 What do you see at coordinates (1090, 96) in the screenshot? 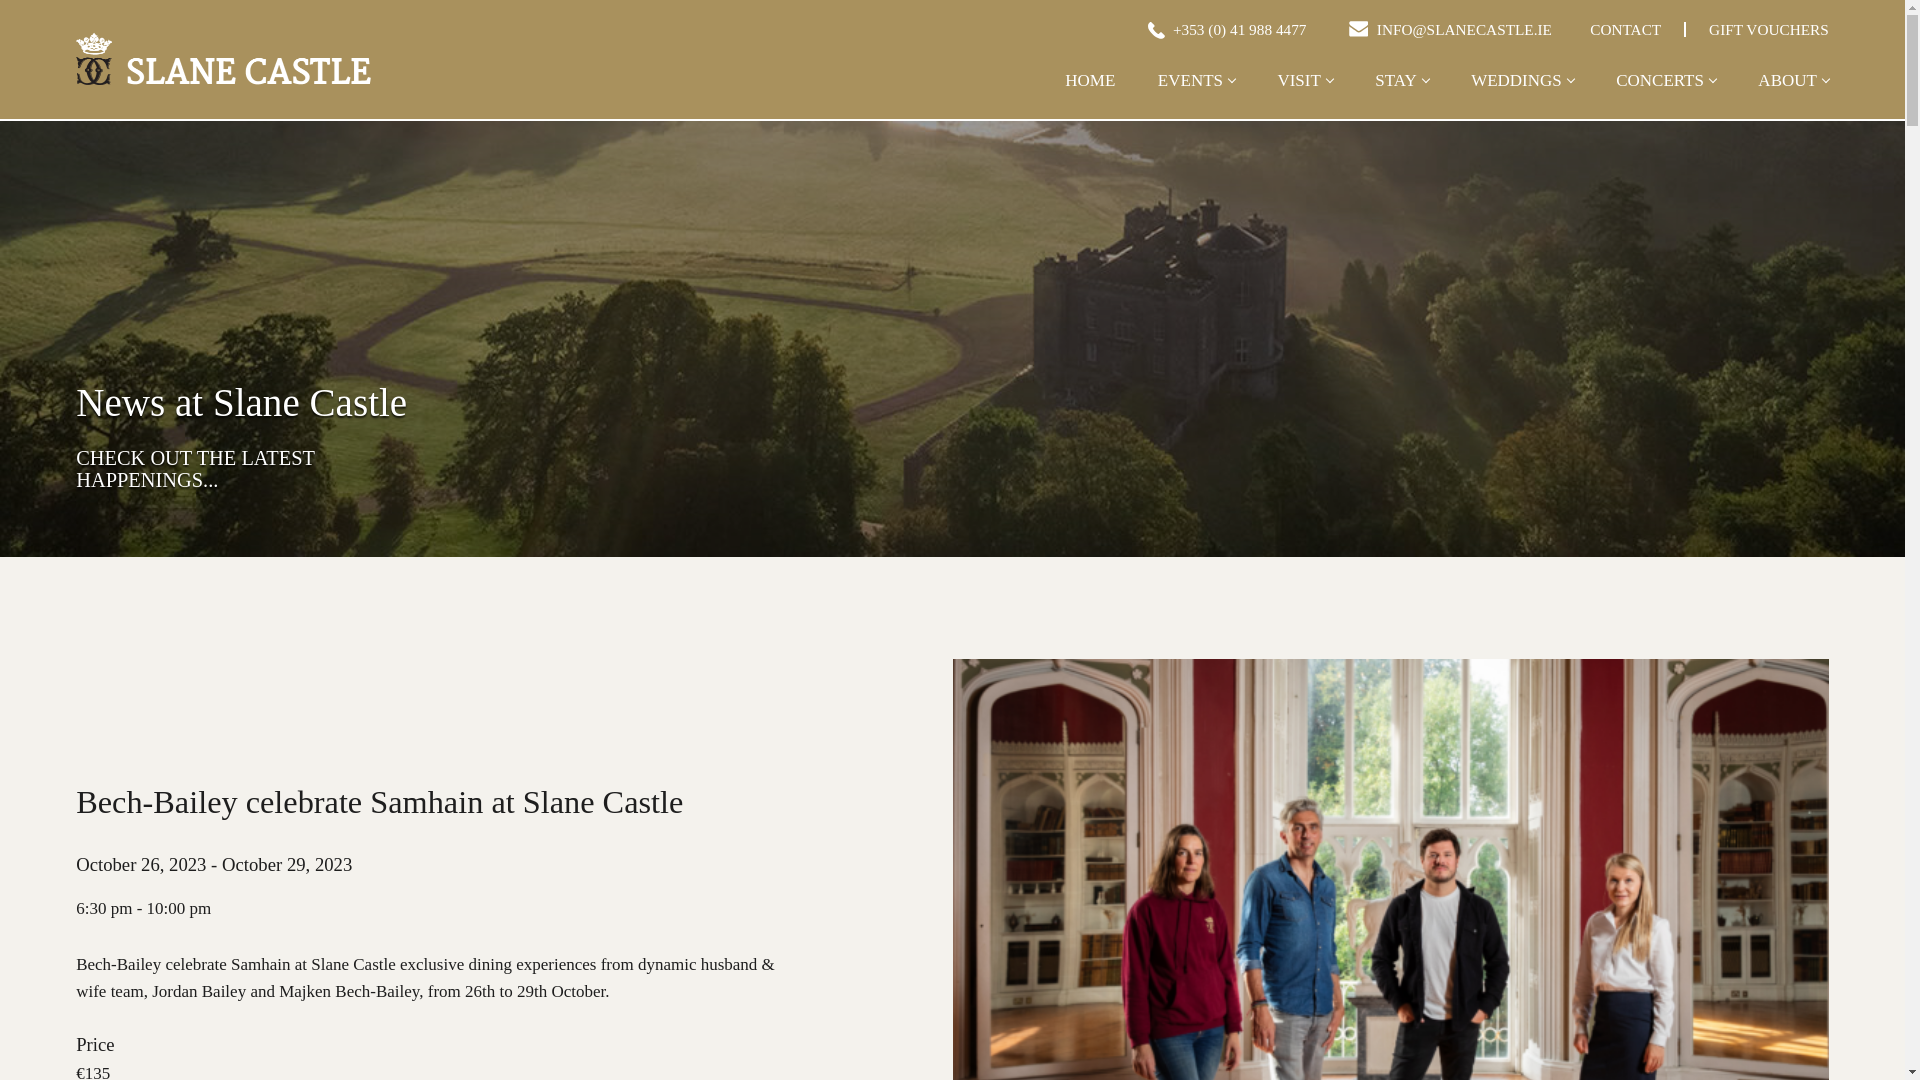
I see `HOME` at bounding box center [1090, 96].